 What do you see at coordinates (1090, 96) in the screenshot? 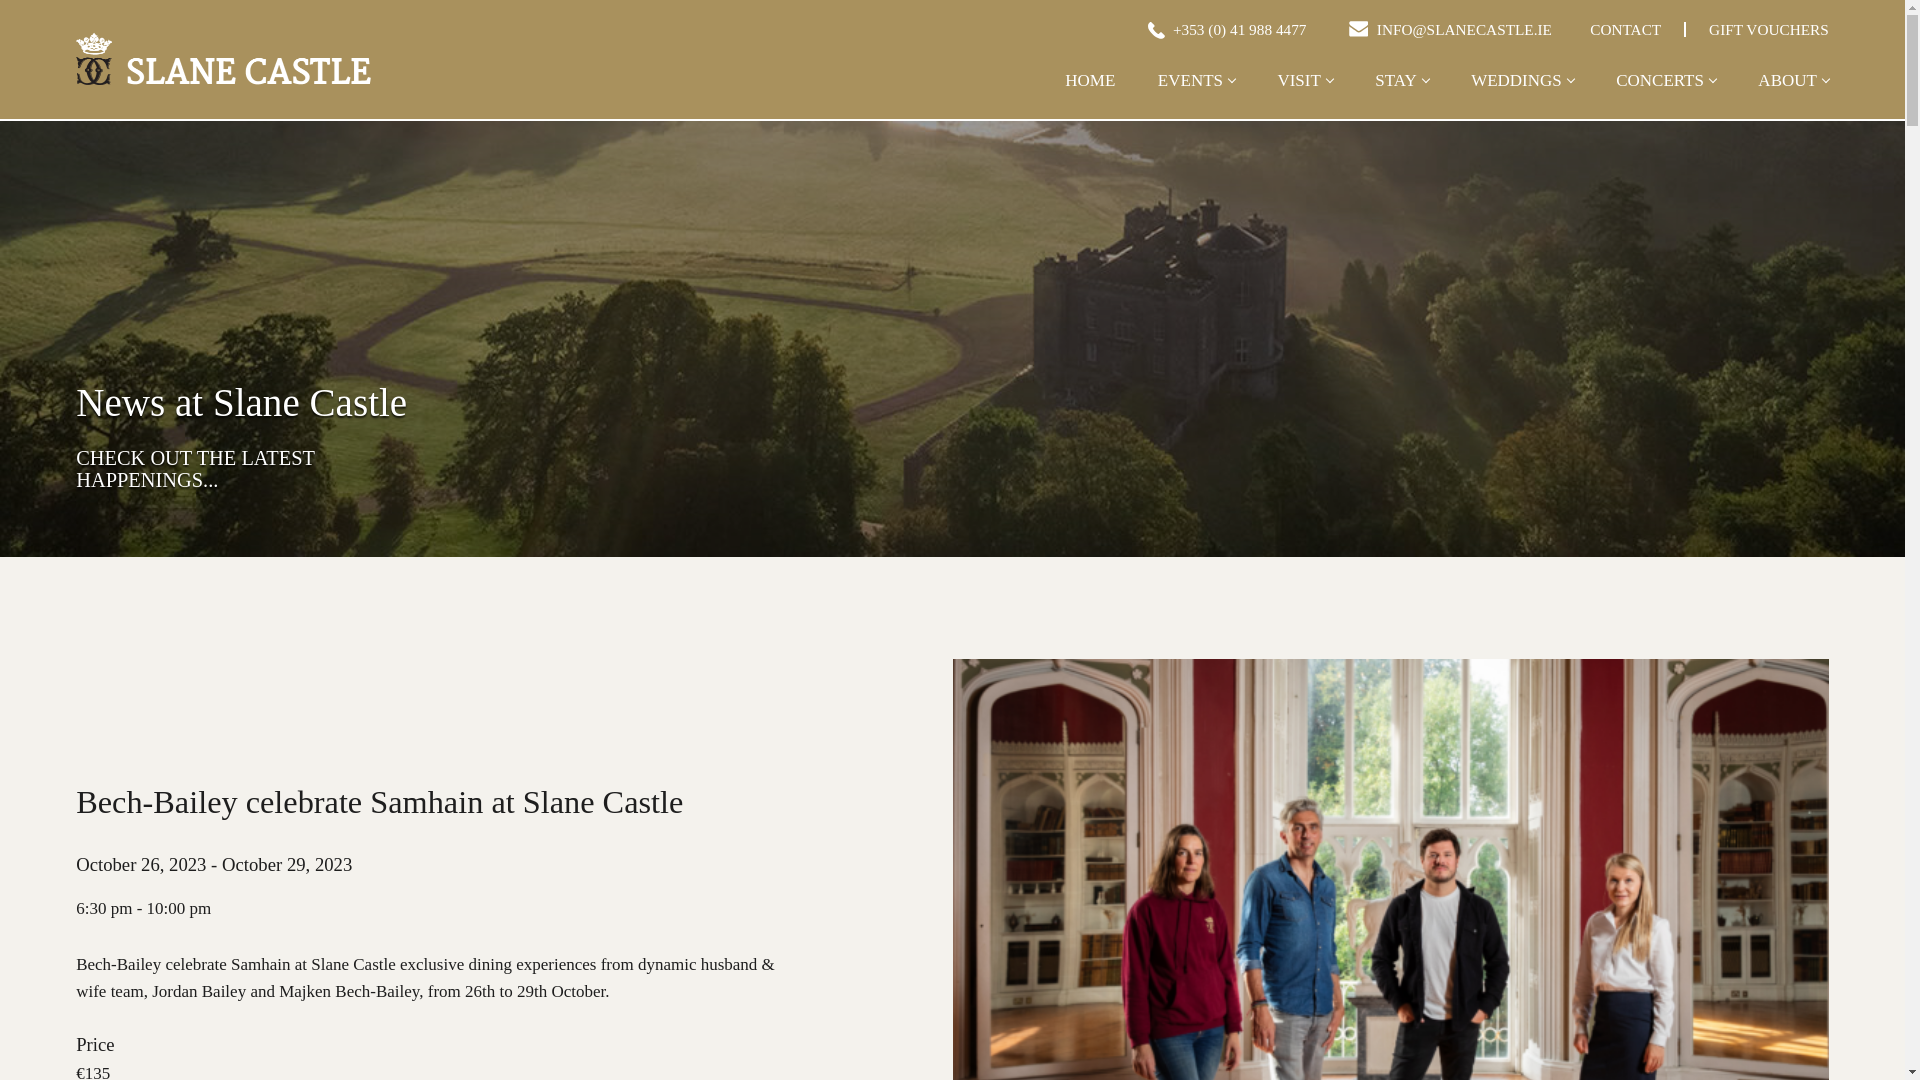
I see `HOME` at bounding box center [1090, 96].